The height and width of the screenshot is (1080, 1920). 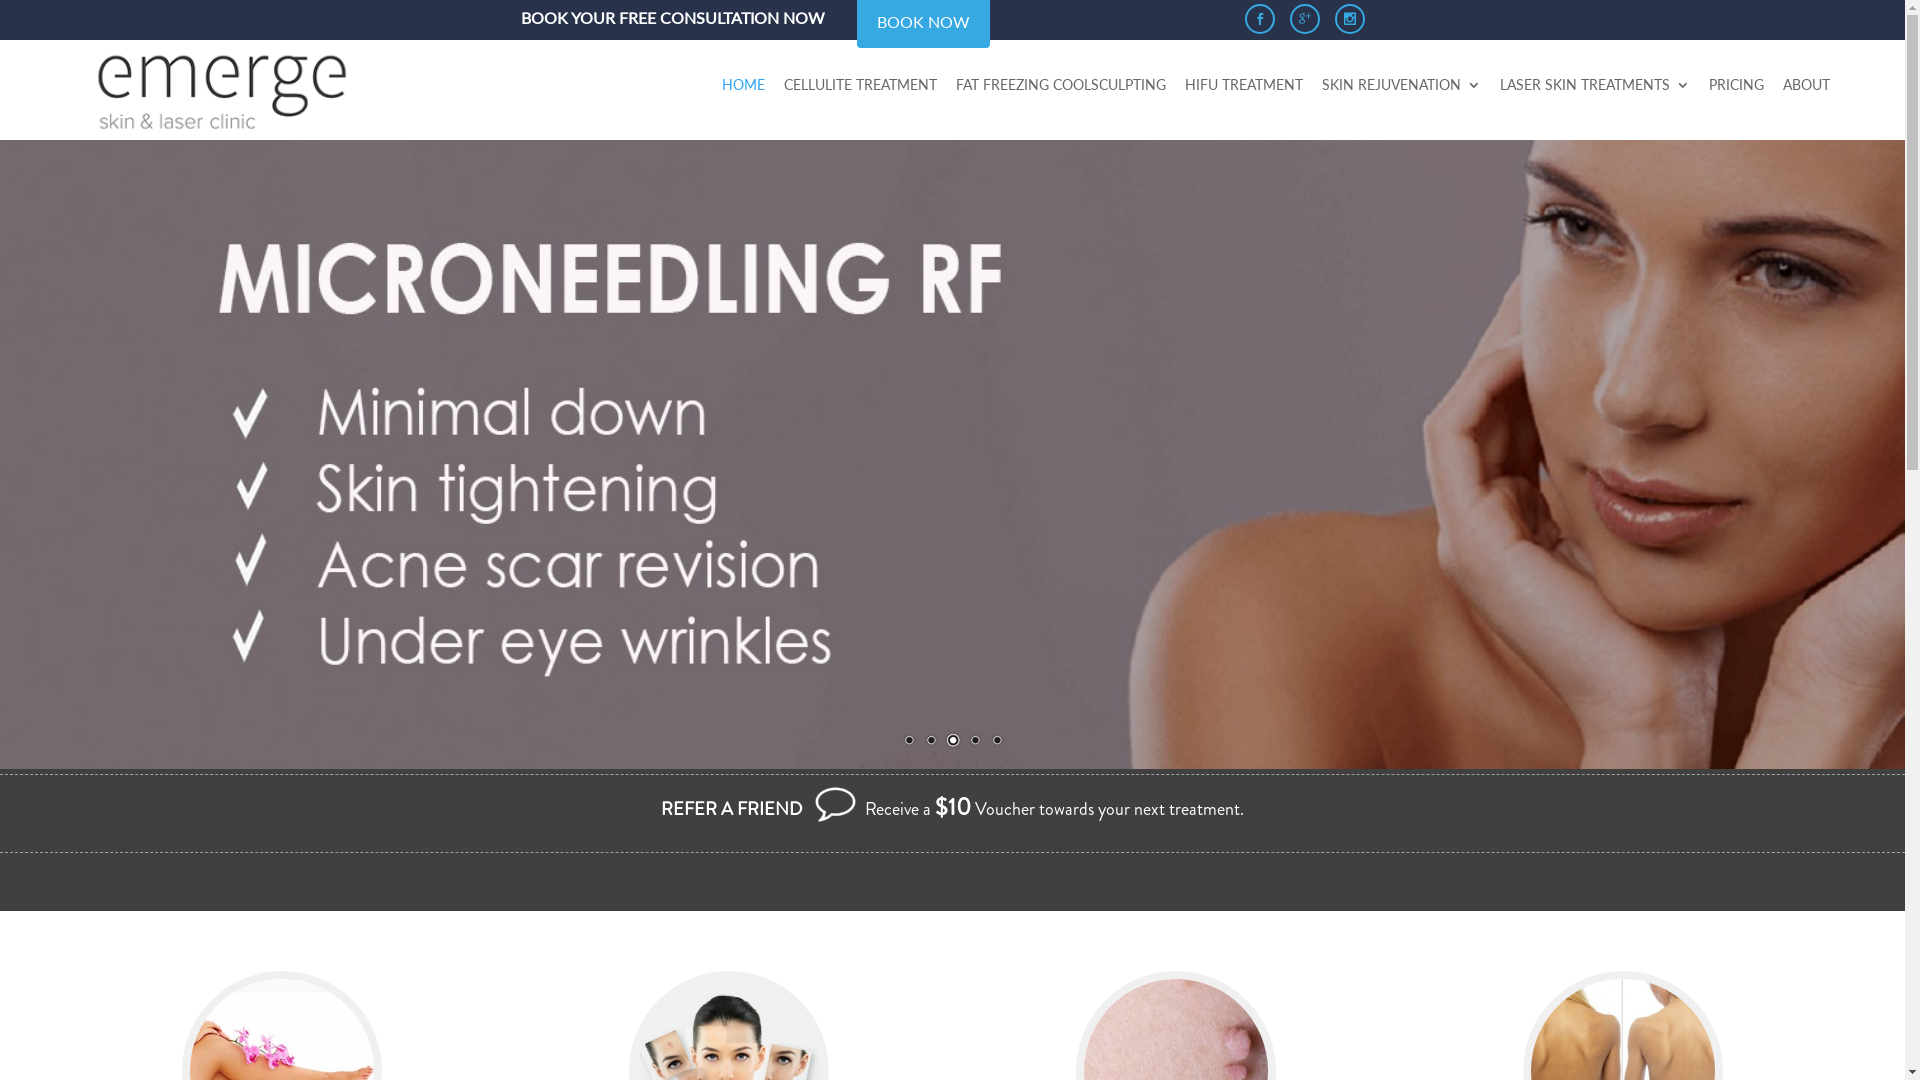 What do you see at coordinates (953, 742) in the screenshot?
I see `3` at bounding box center [953, 742].